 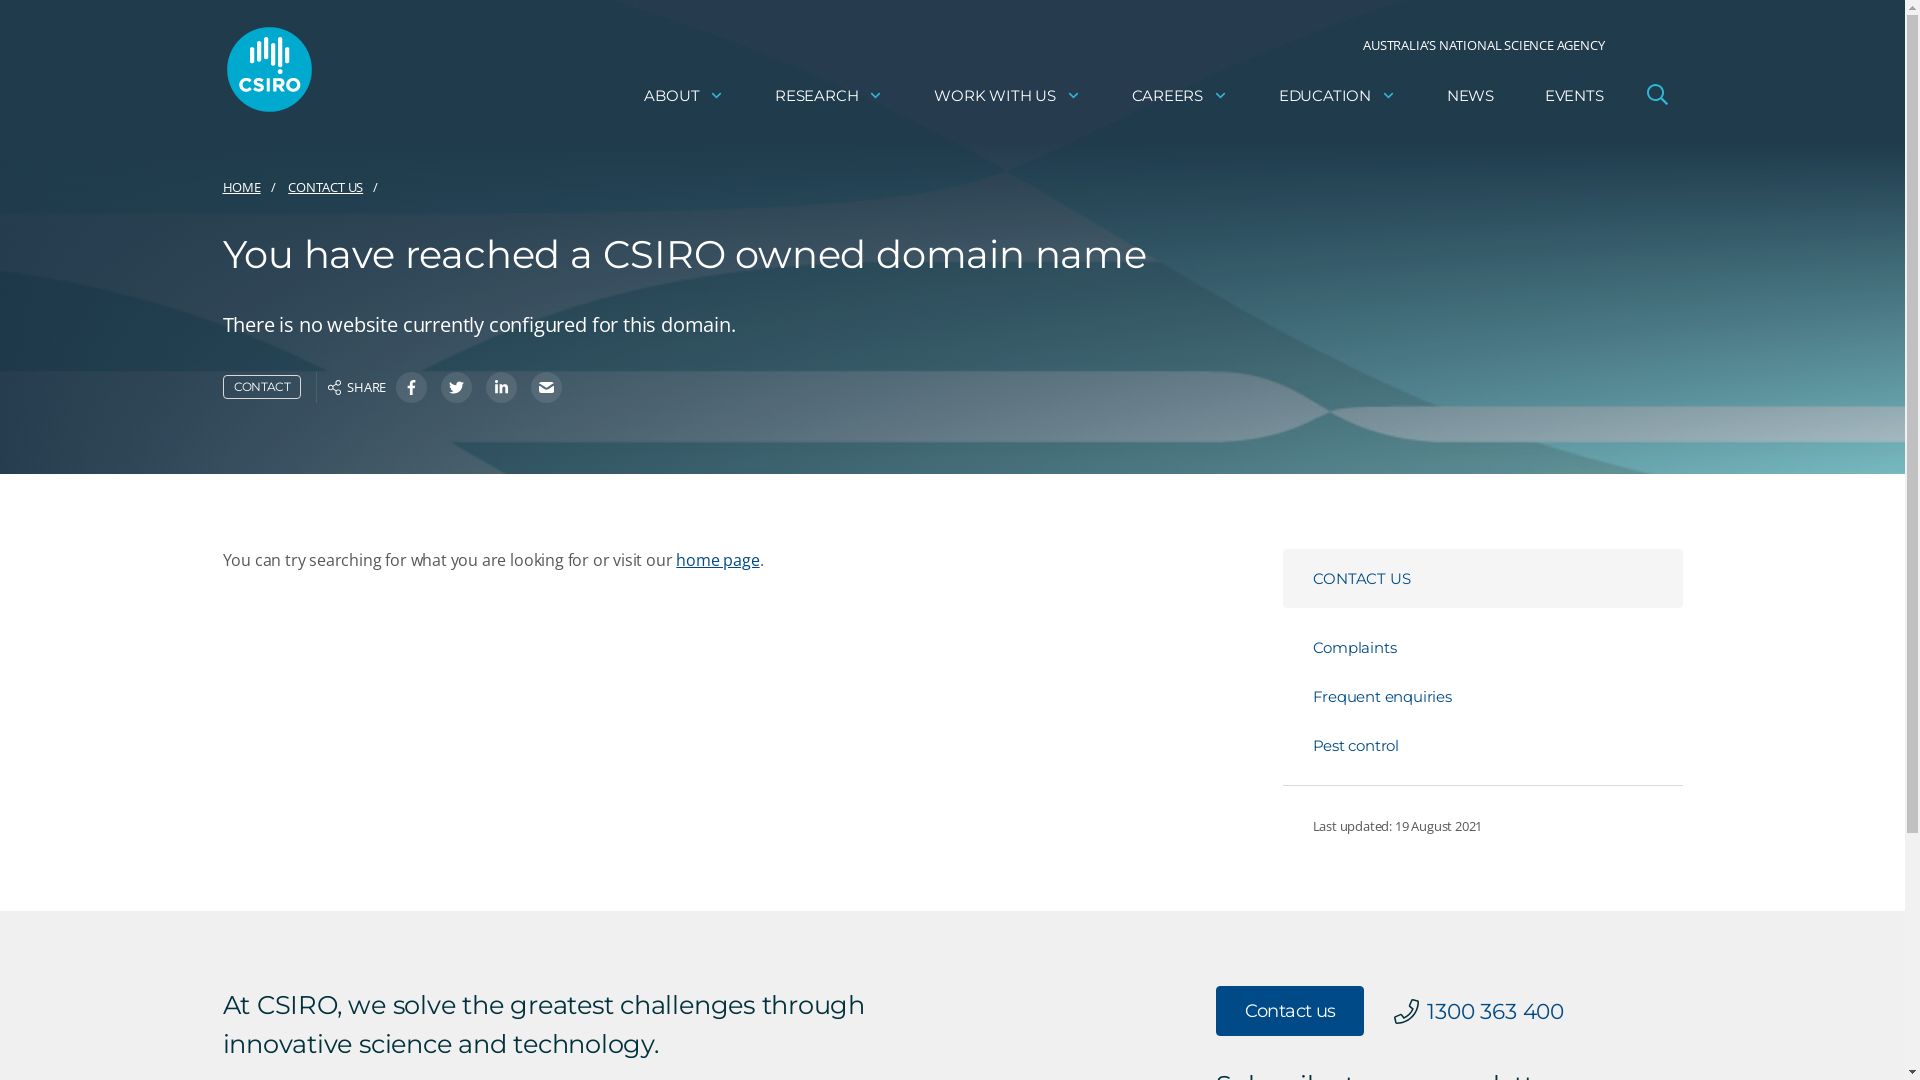 I want to click on CONTACT US, so click(x=326, y=188).